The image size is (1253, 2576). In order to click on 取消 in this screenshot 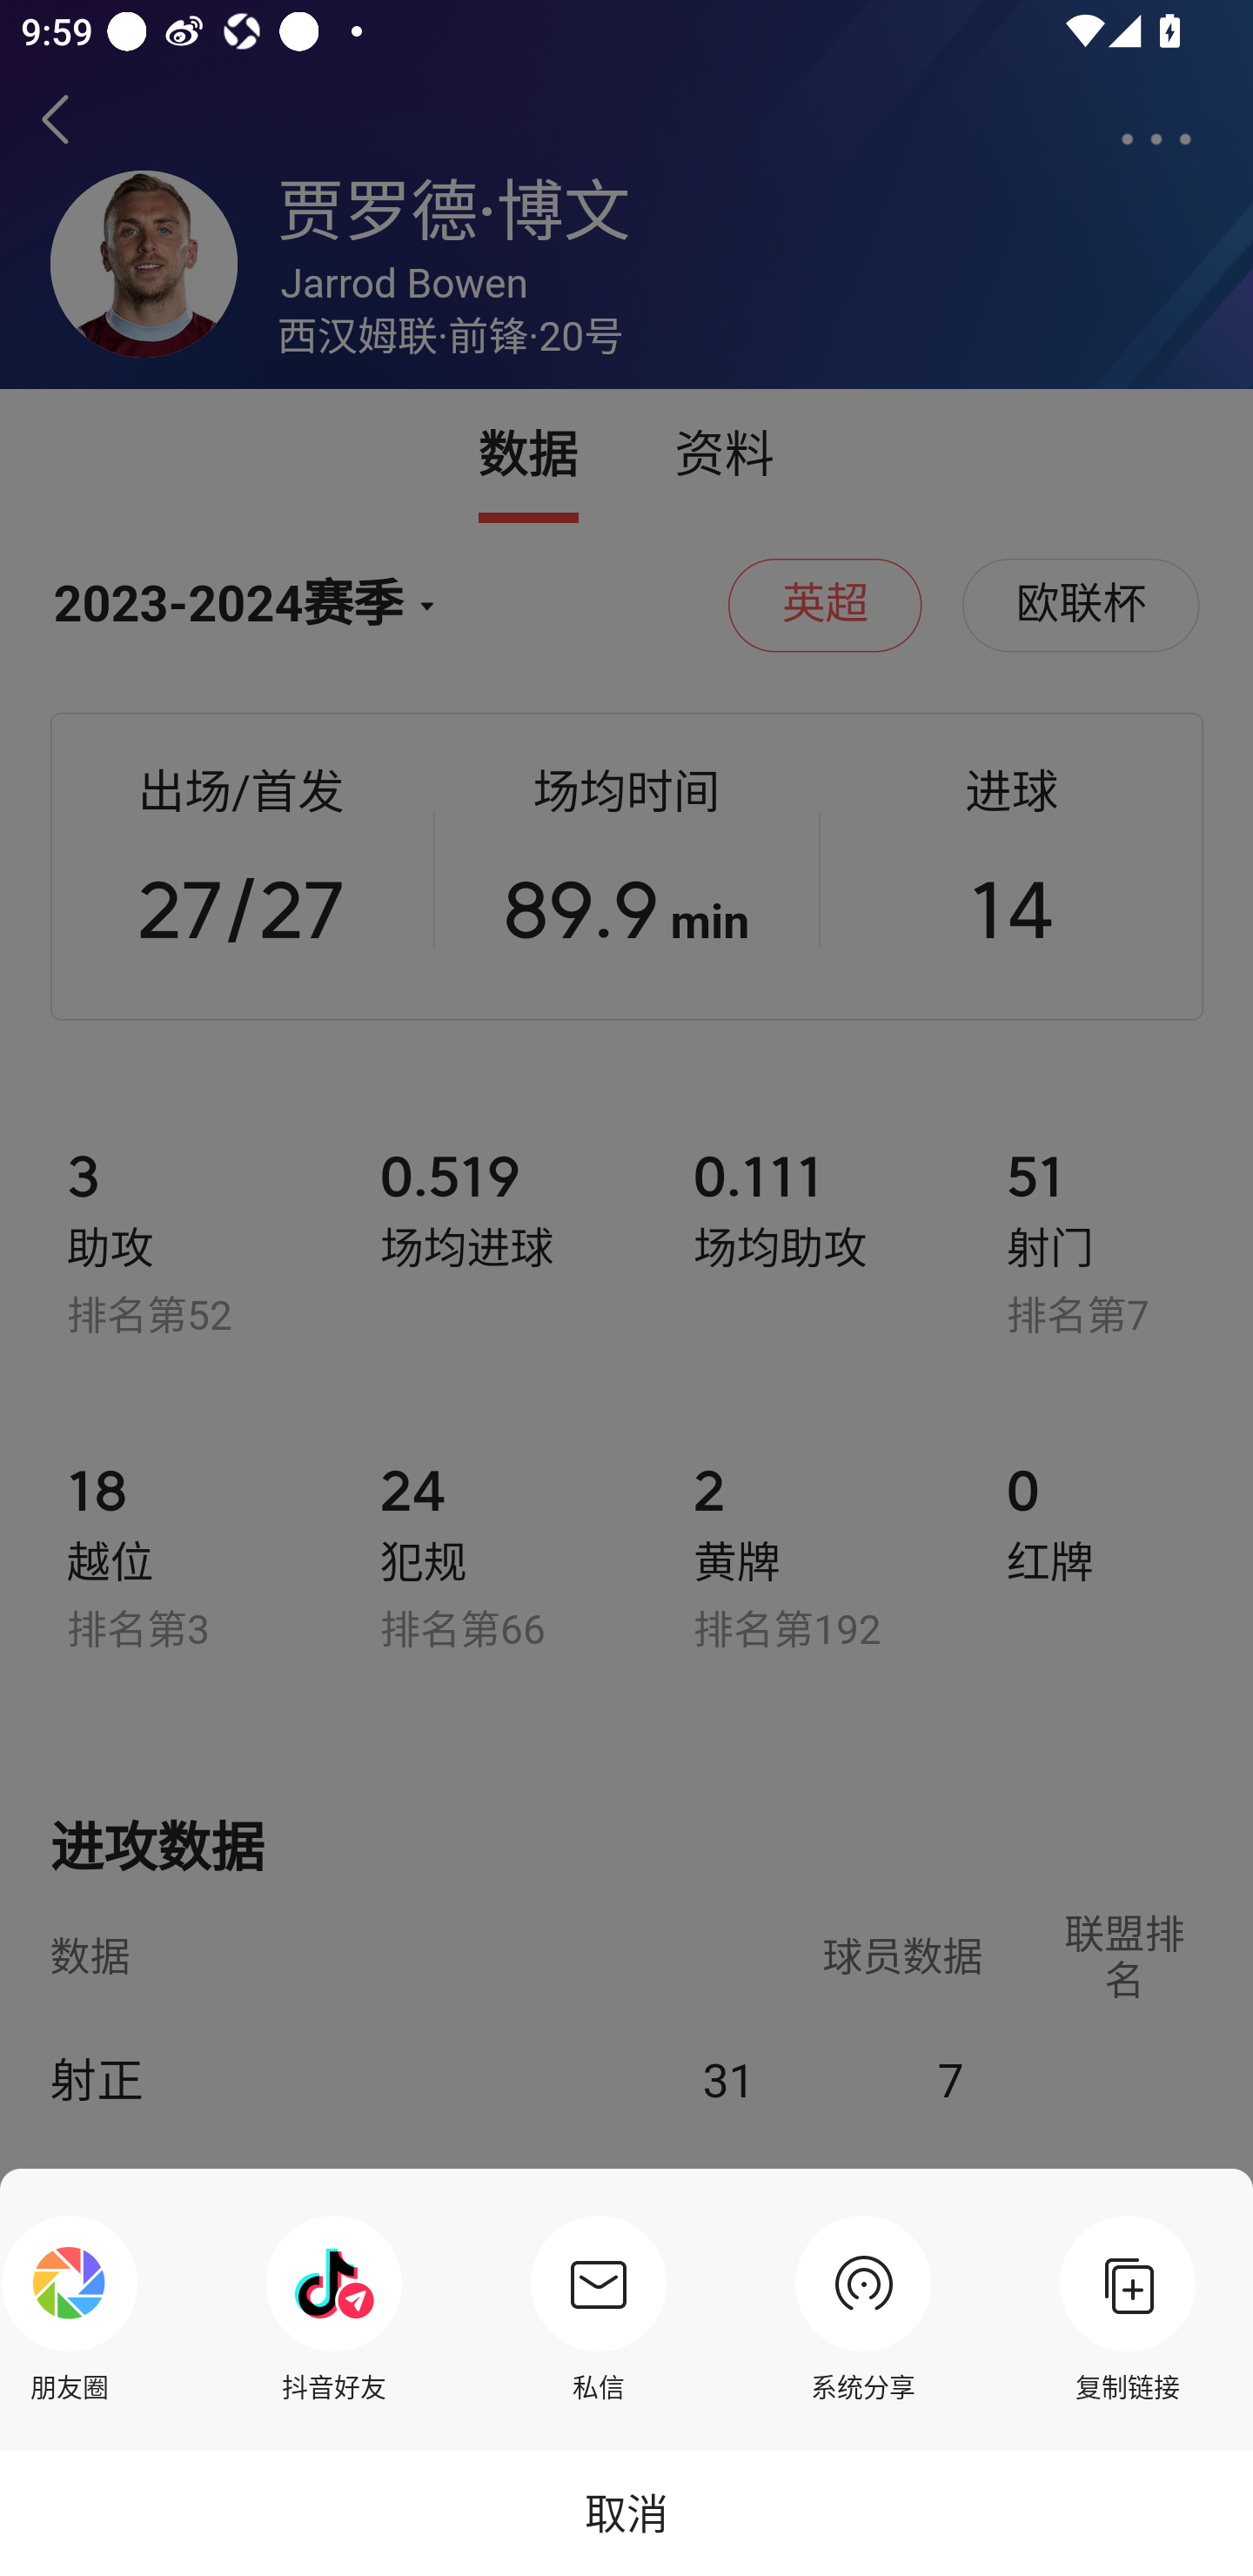, I will do `click(626, 2512)`.